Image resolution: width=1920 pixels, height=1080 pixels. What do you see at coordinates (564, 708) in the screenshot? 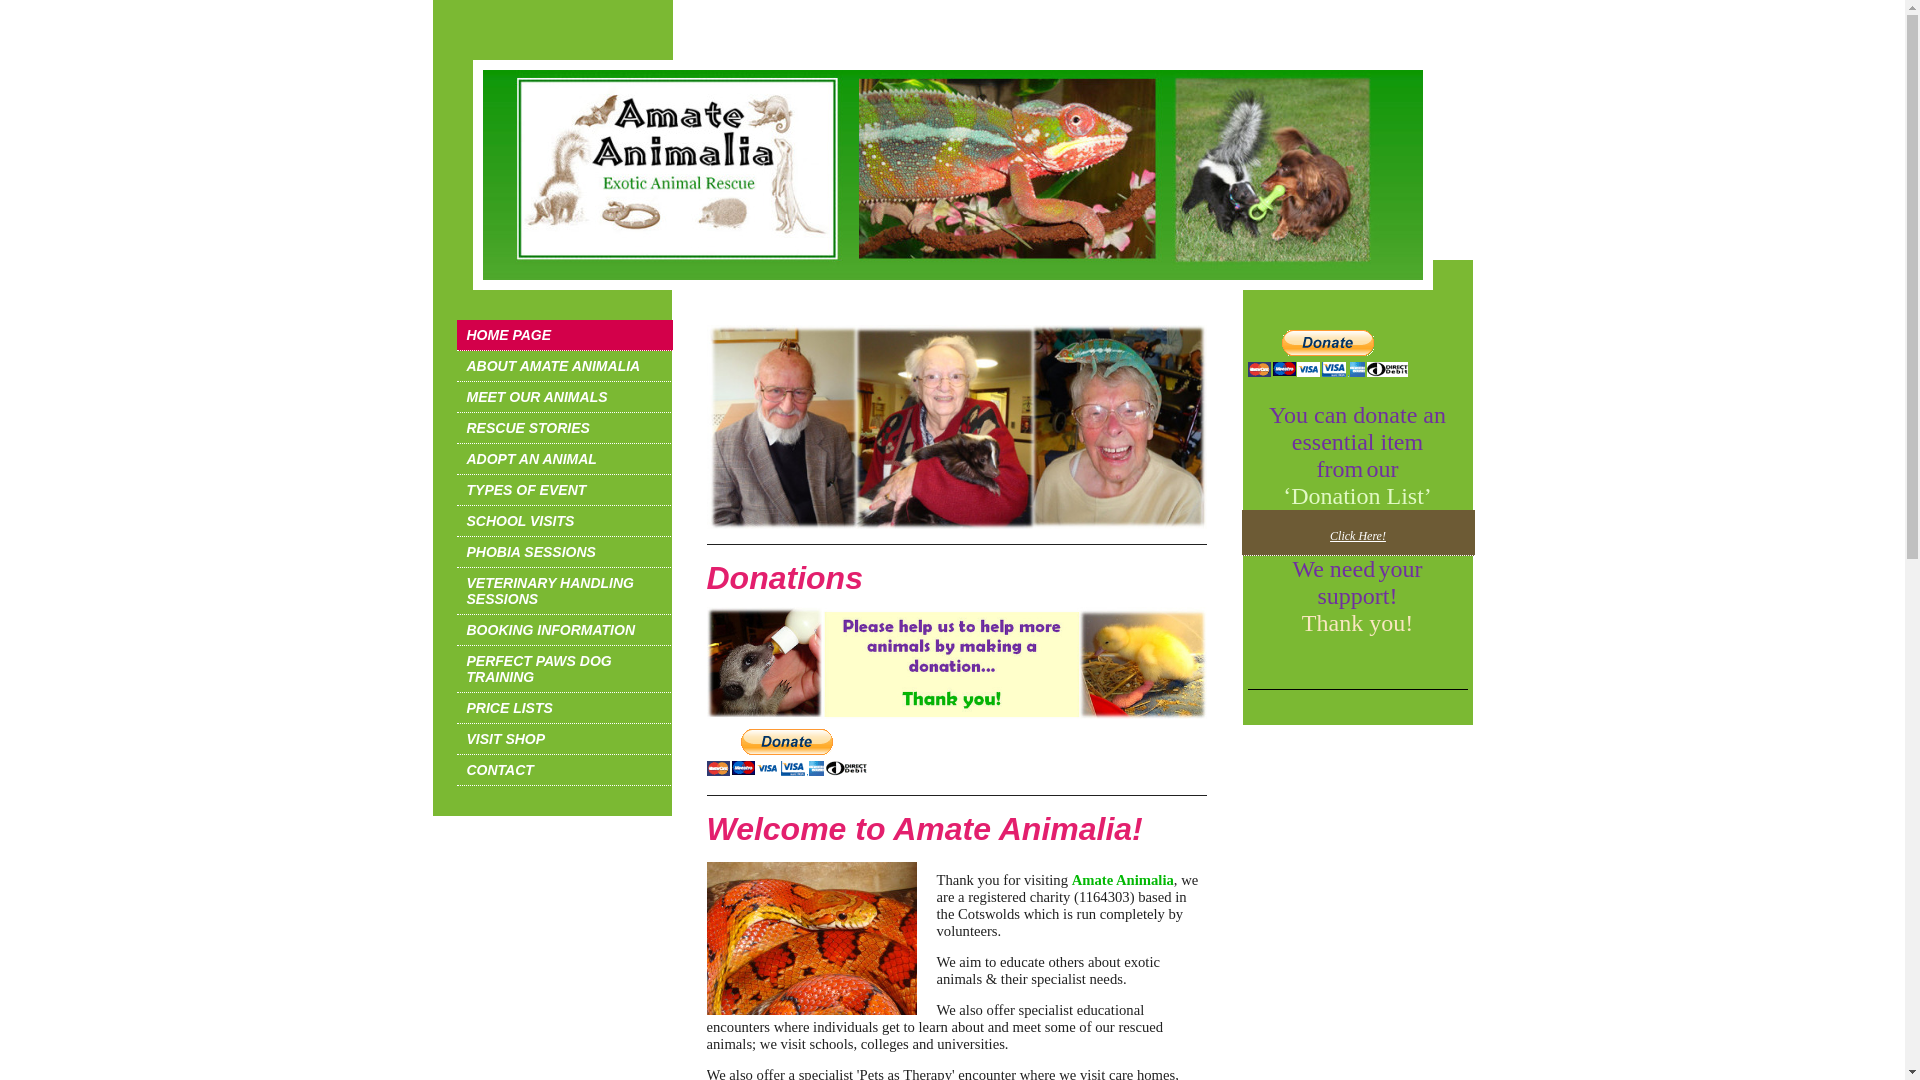
I see `PRICE LISTS` at bounding box center [564, 708].